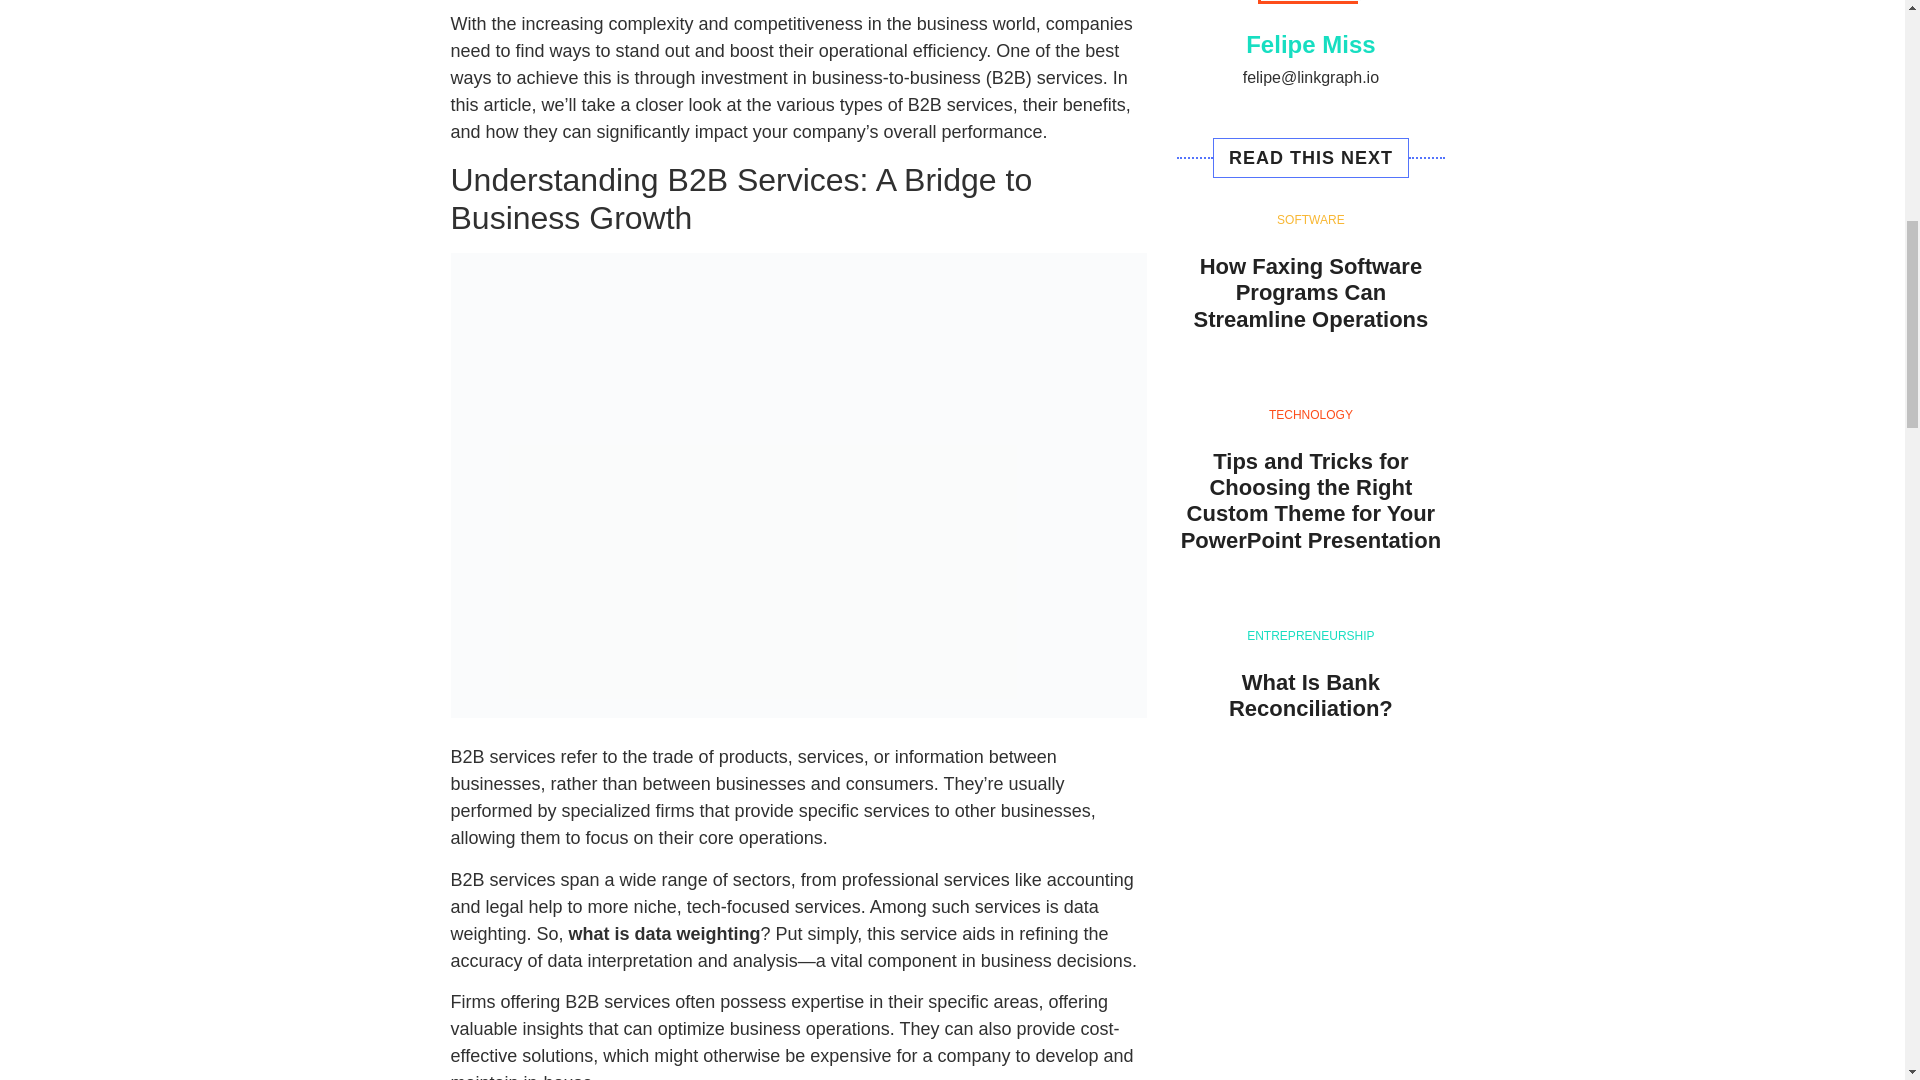 The height and width of the screenshot is (1080, 1920). Describe the element at coordinates (1310, 219) in the screenshot. I see `SOFTWARE` at that location.